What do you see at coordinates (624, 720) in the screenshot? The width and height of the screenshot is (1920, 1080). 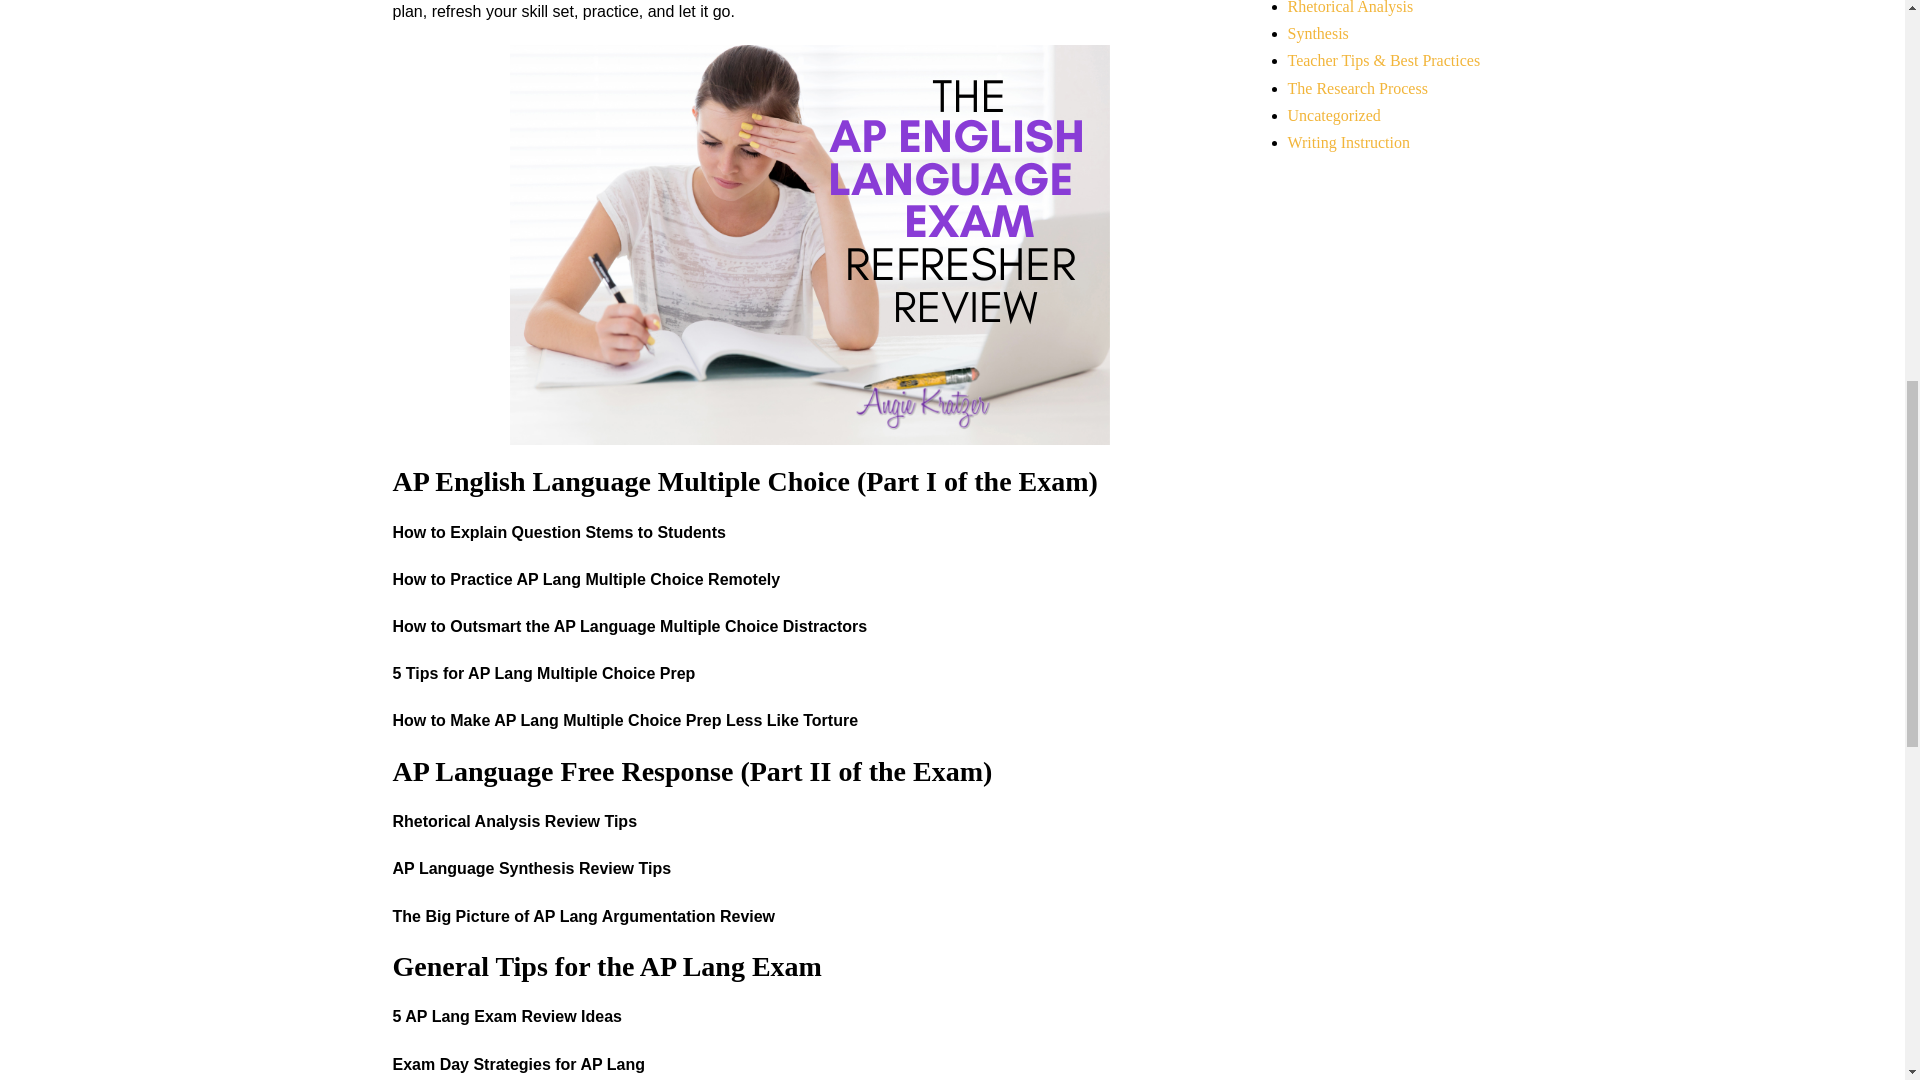 I see `How to Make AP Lang Multiple Choice Prep Less Like Torture` at bounding box center [624, 720].